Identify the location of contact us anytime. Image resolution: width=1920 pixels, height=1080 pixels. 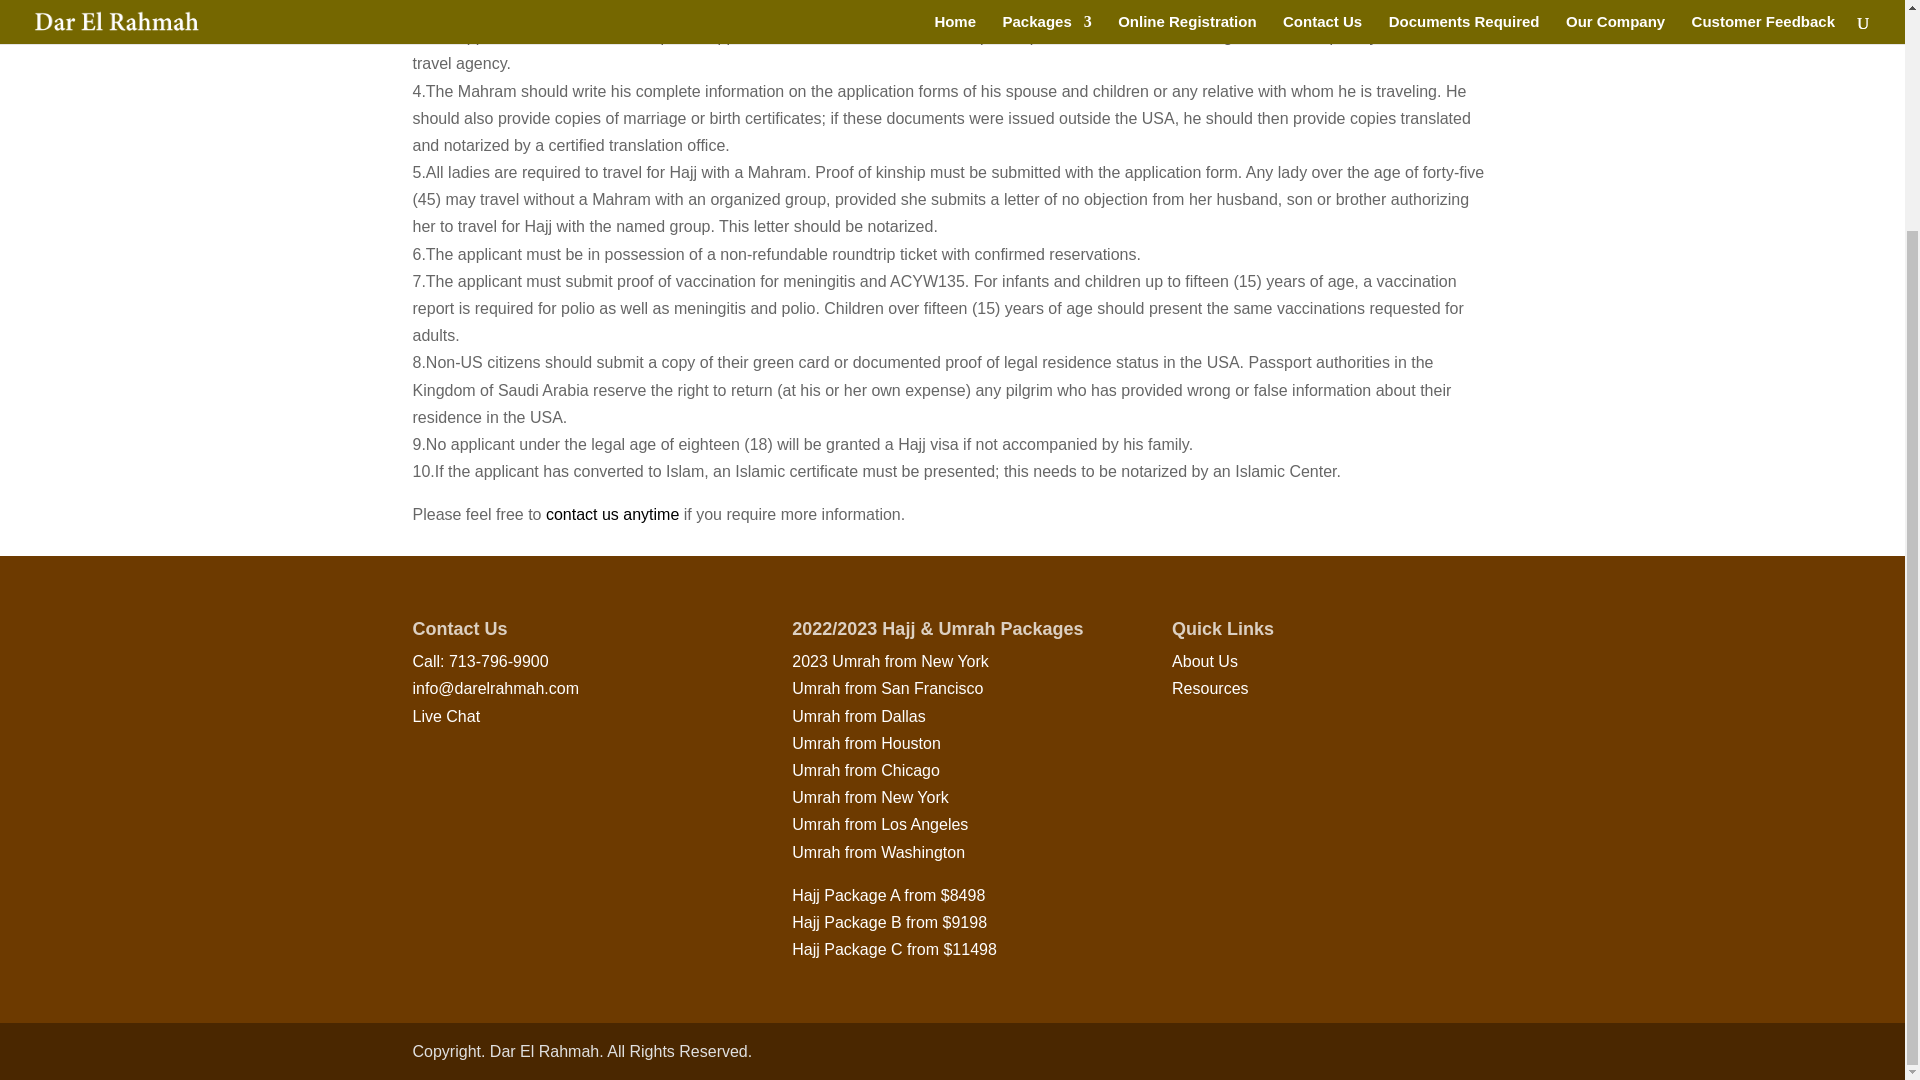
(612, 514).